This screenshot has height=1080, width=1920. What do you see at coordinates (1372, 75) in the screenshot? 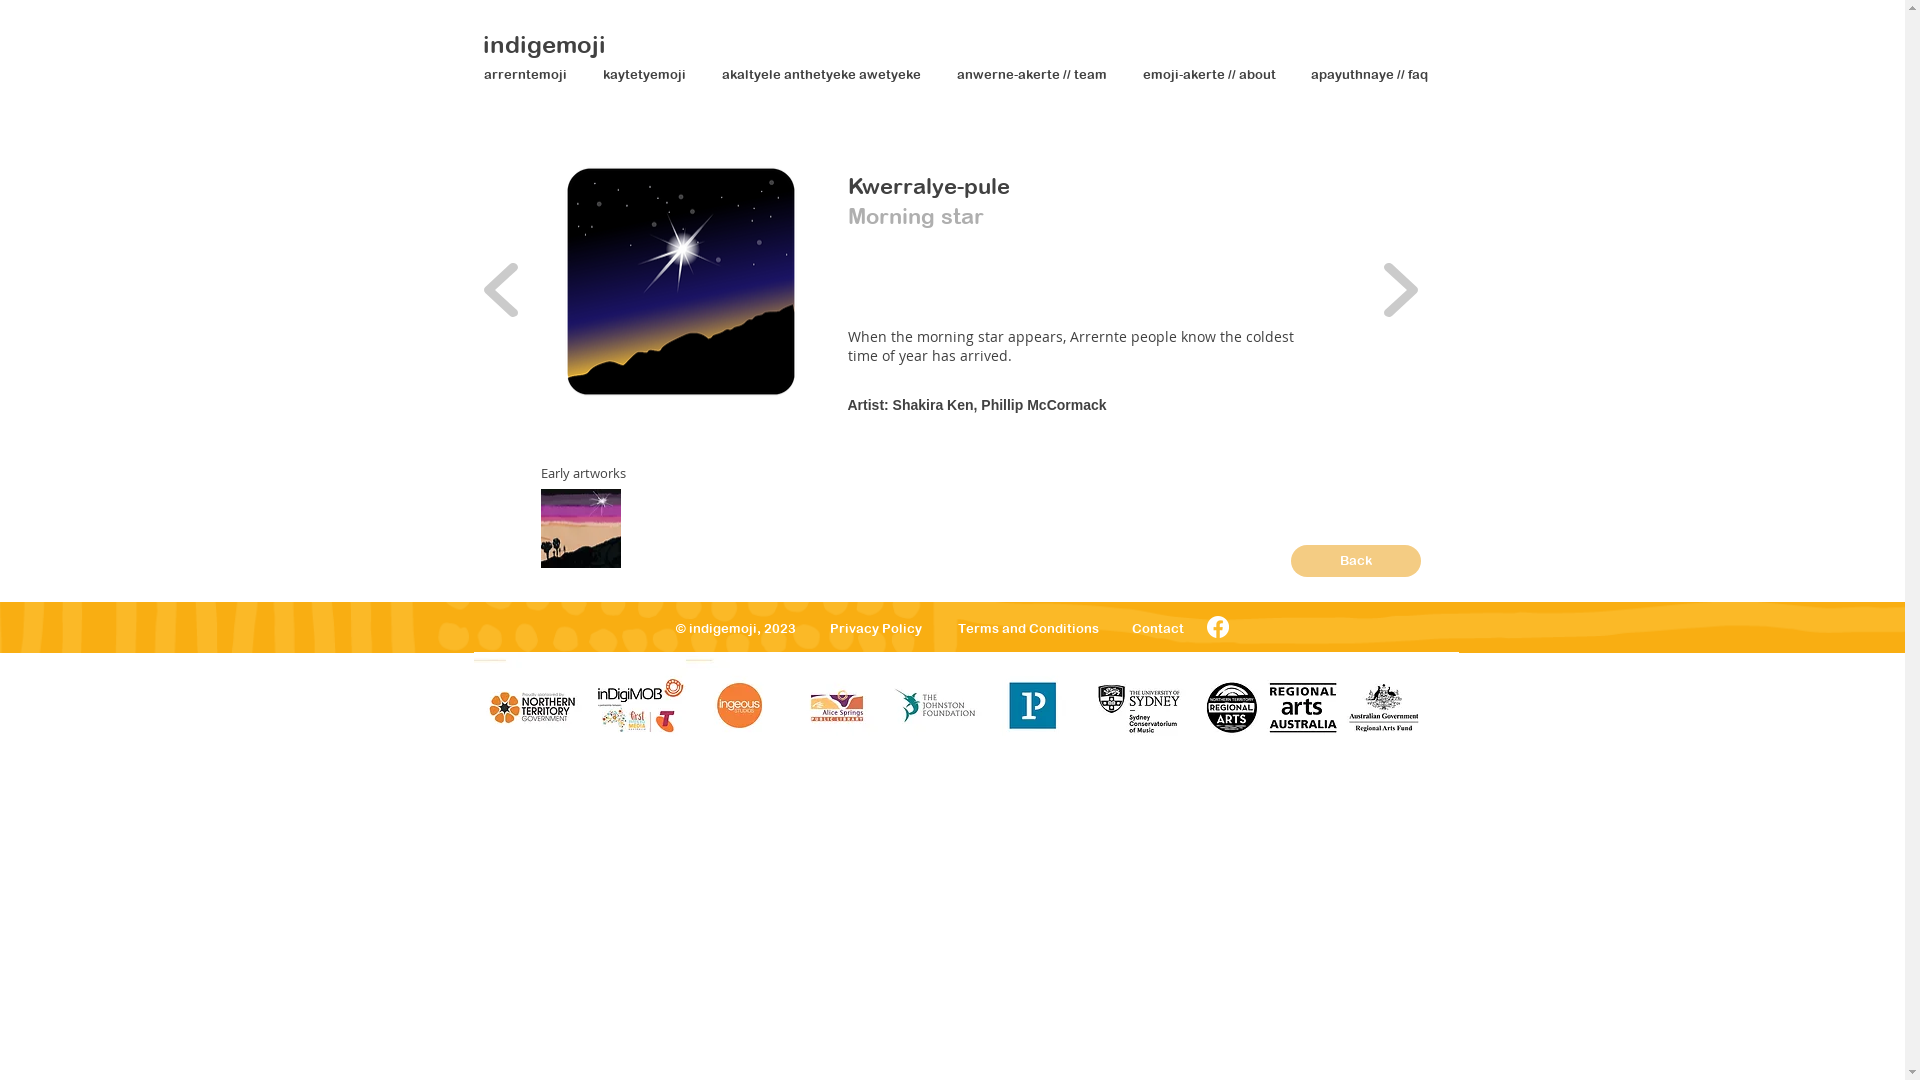
I see `apayuthnaye // faq` at bounding box center [1372, 75].